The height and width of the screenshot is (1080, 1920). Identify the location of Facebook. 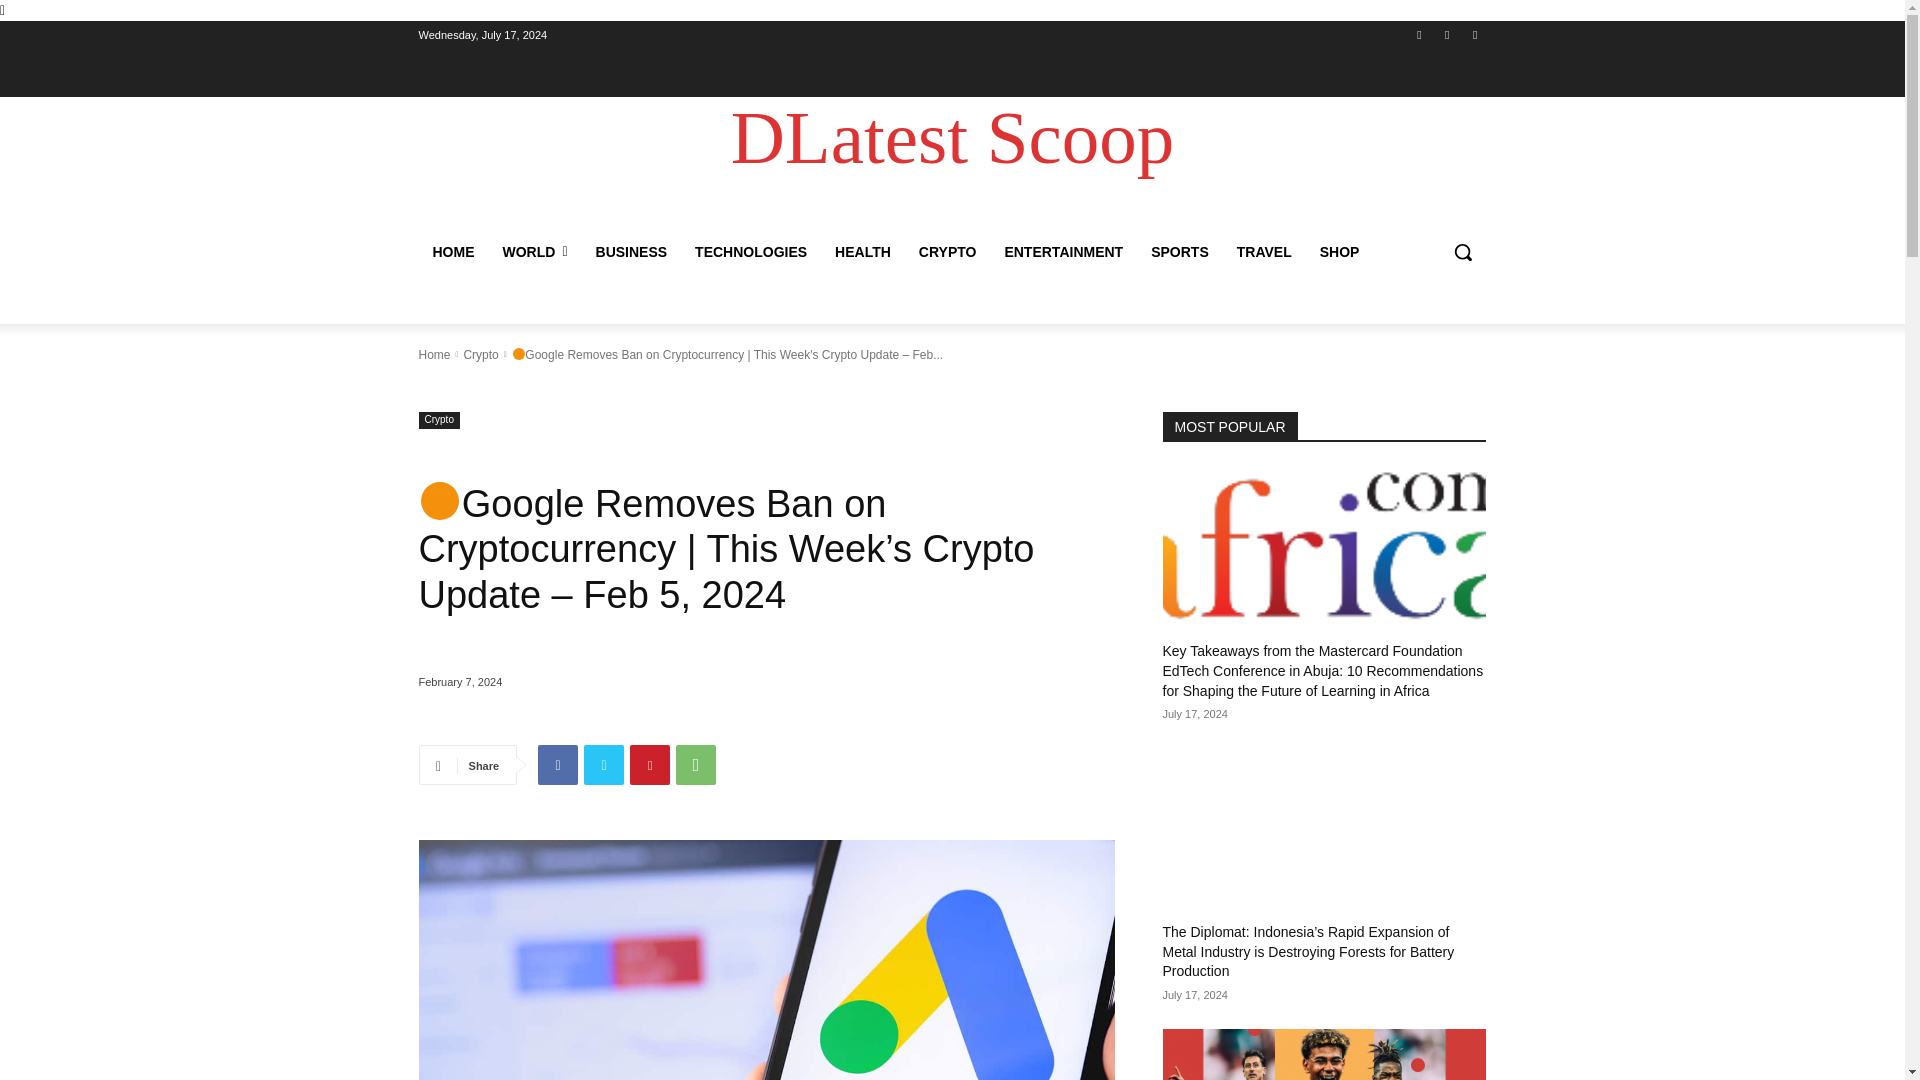
(1418, 35).